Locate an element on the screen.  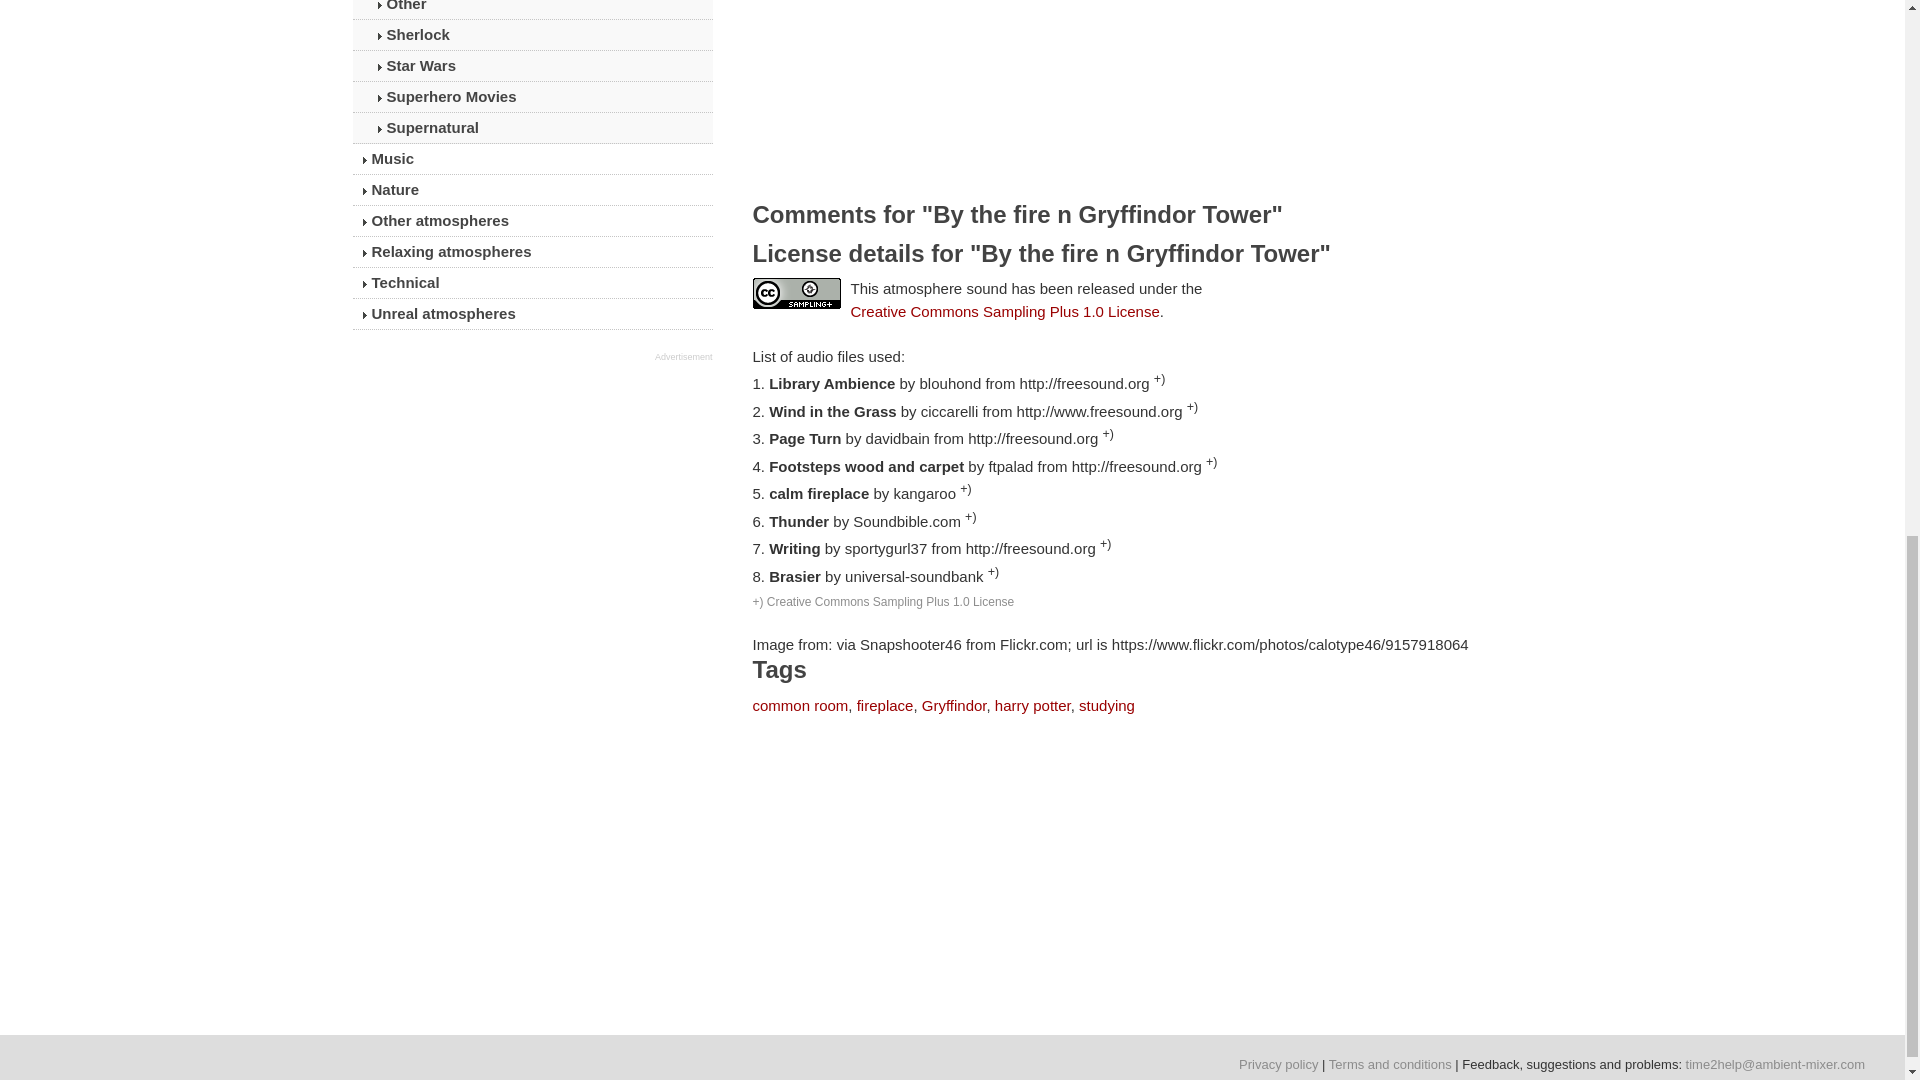
Other is located at coordinates (532, 10).